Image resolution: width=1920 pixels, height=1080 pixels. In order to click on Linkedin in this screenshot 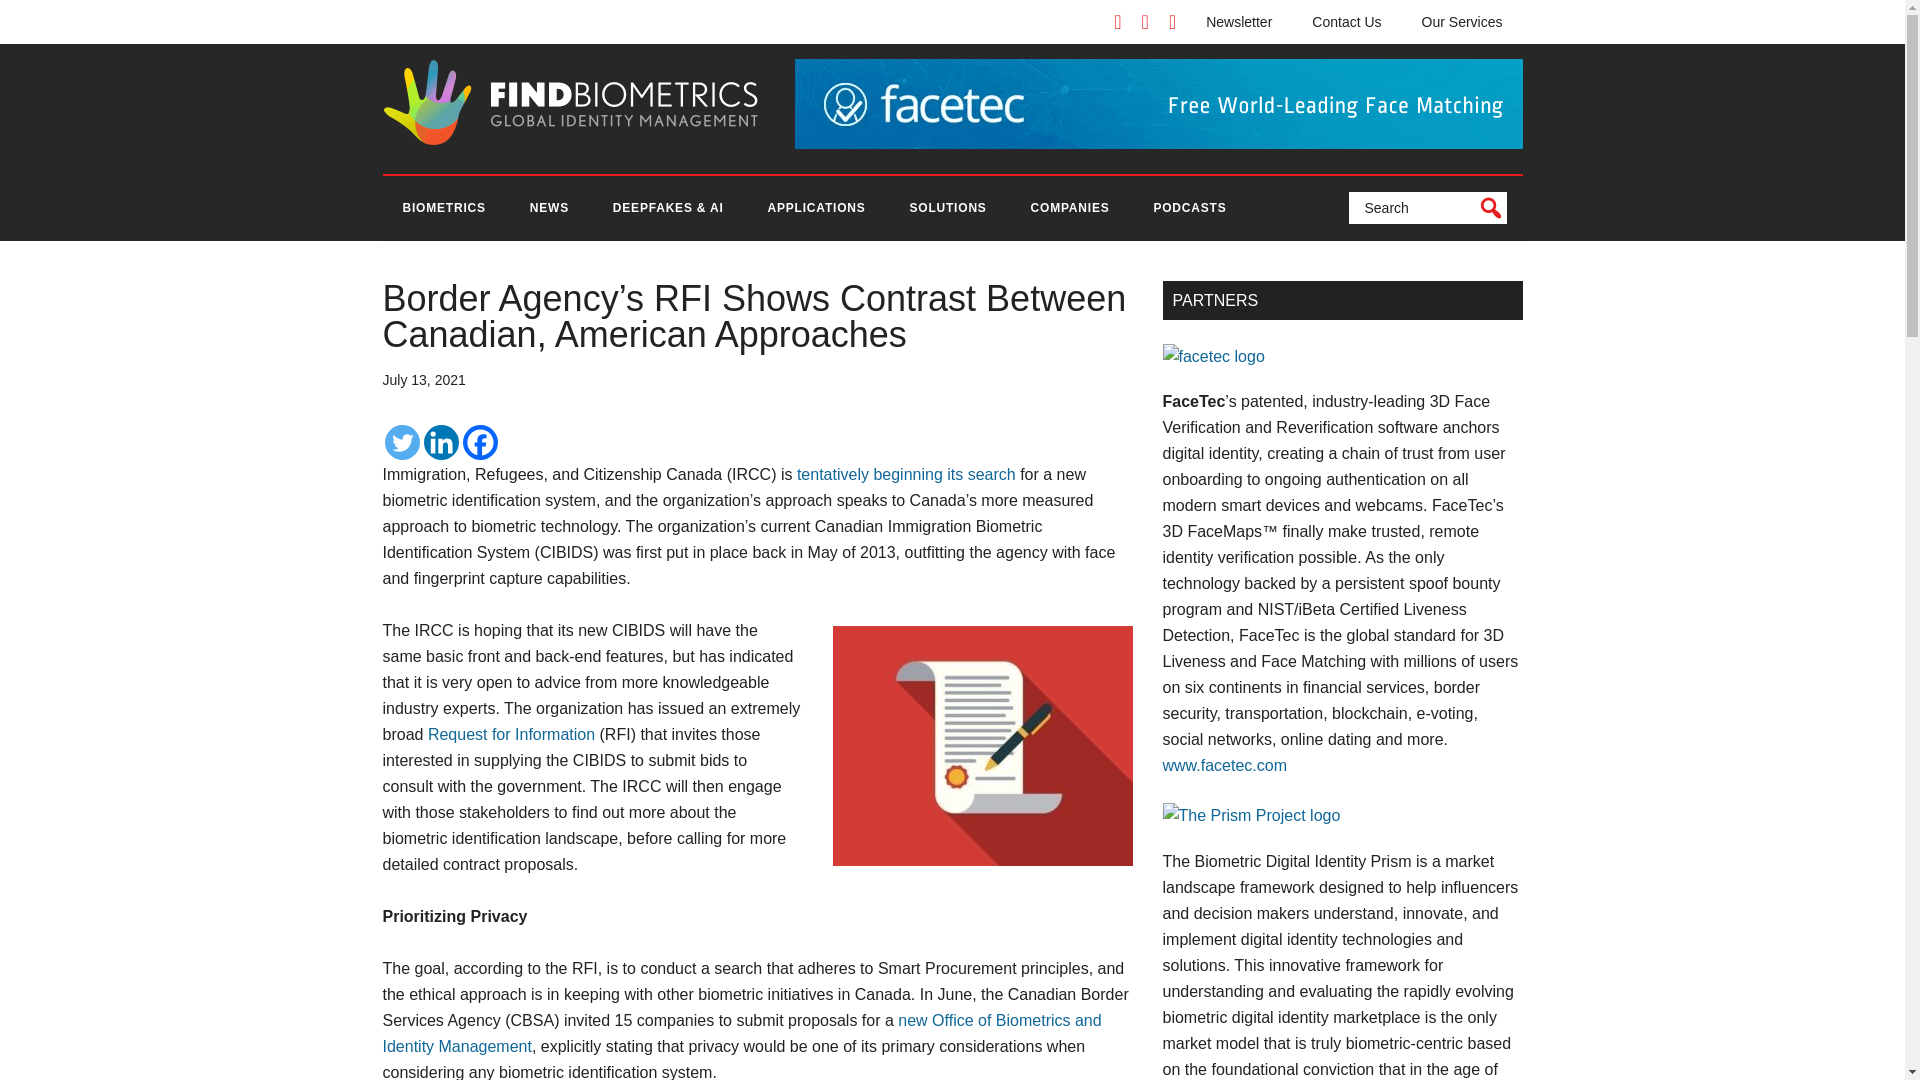, I will do `click(441, 442)`.